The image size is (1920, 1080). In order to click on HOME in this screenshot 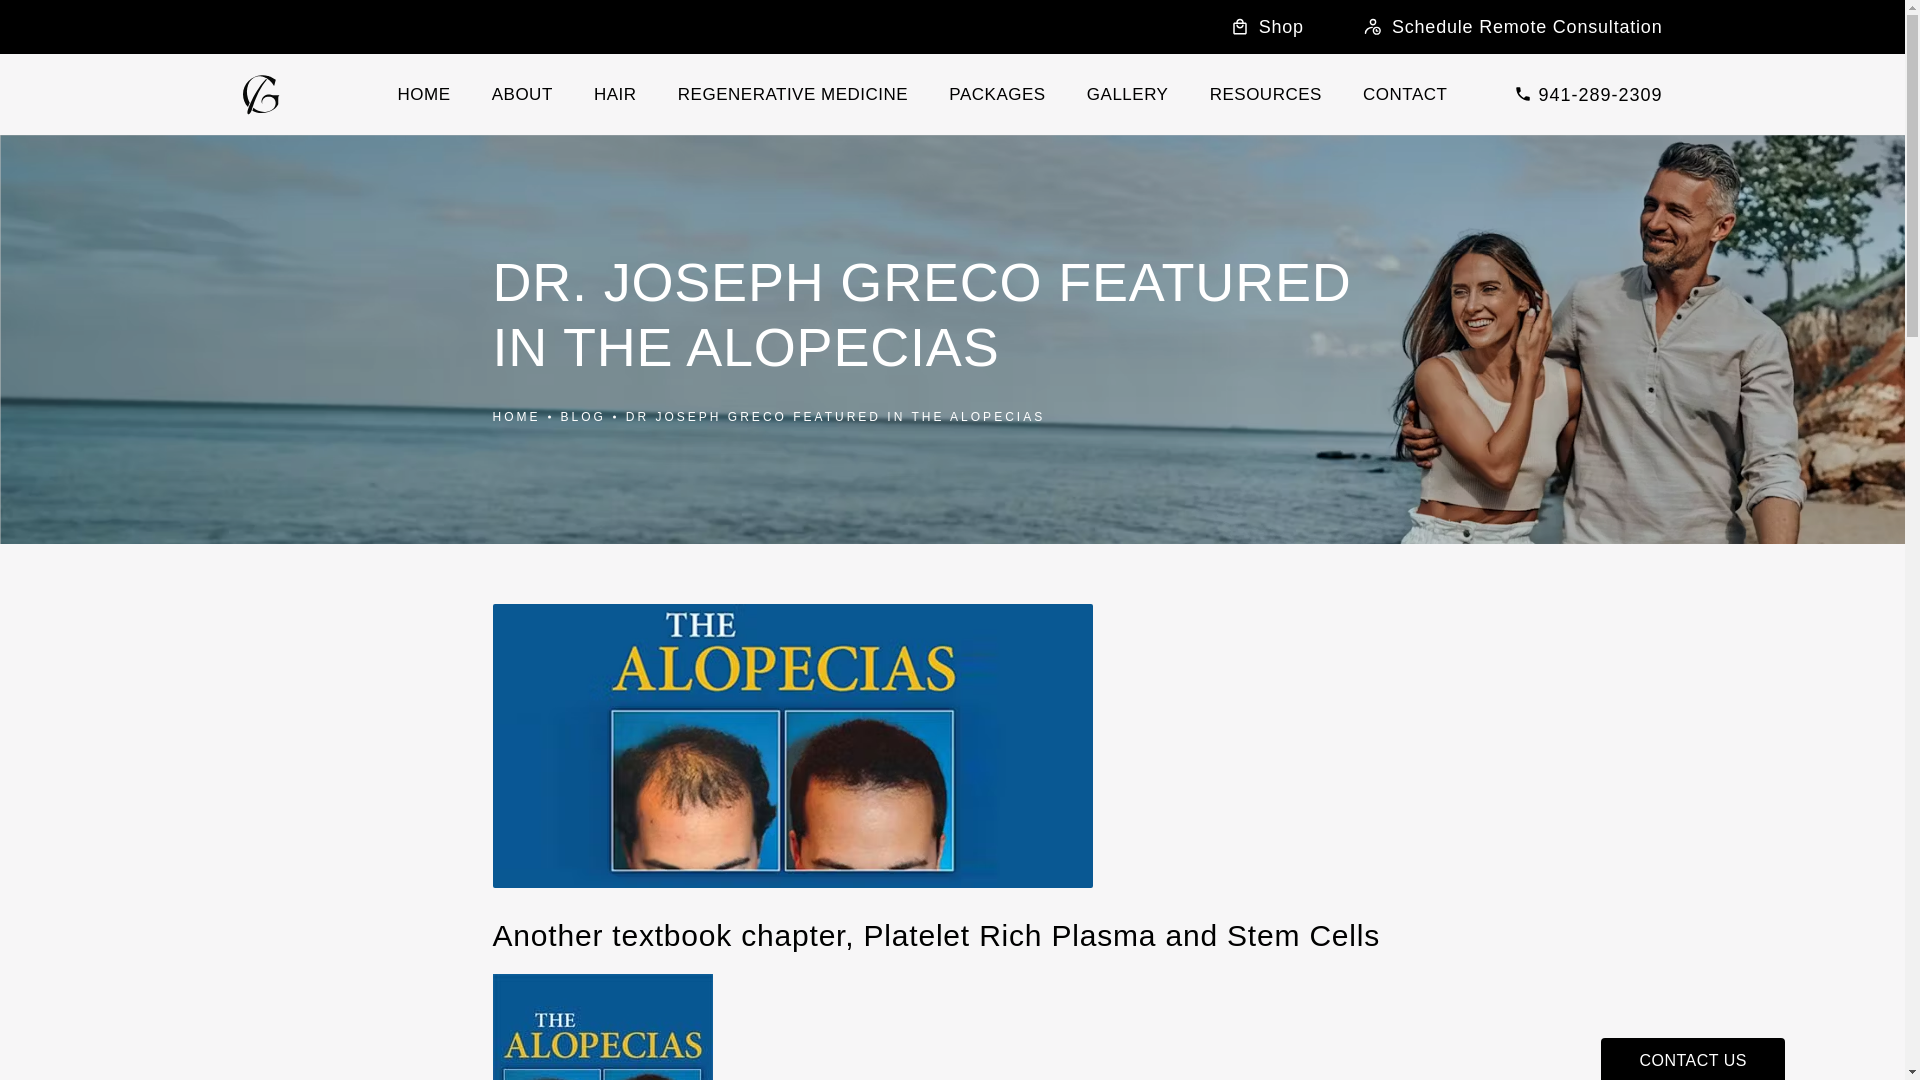, I will do `click(424, 94)`.